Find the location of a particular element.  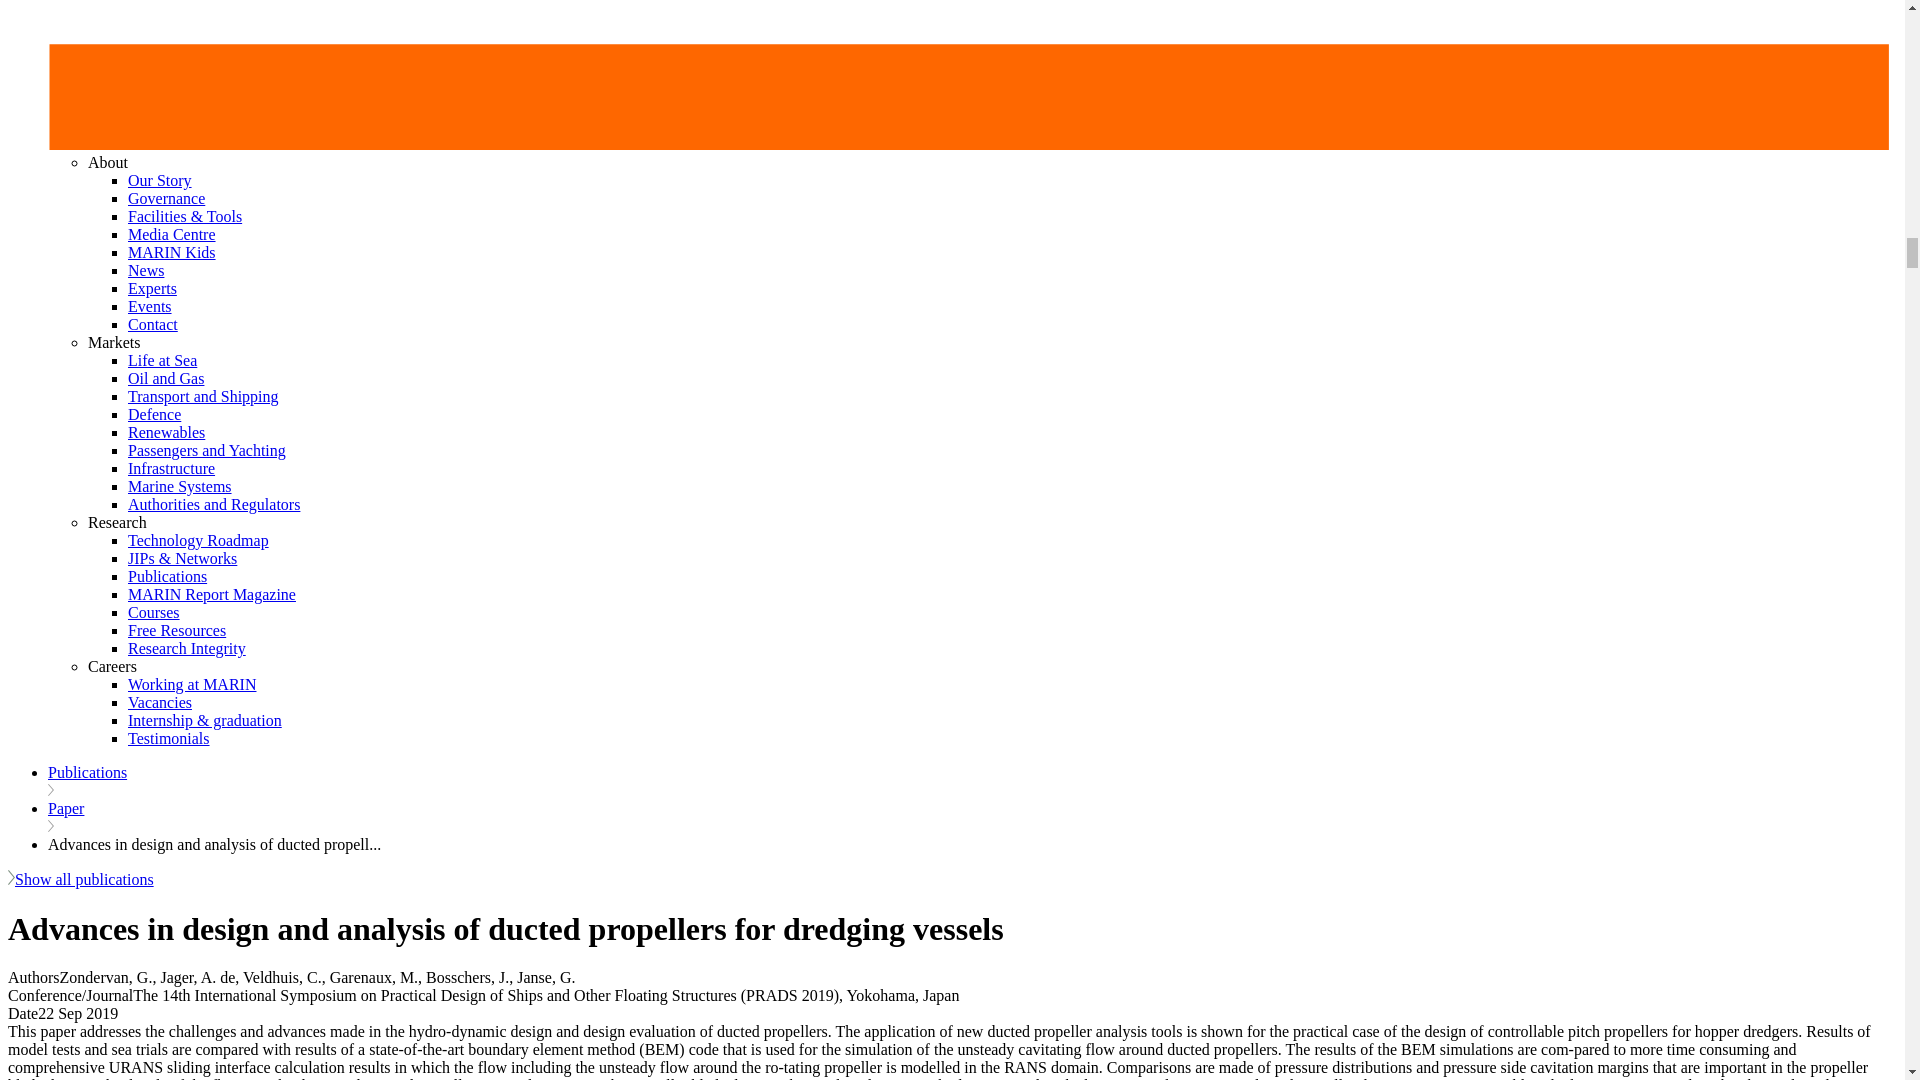

Paper is located at coordinates (66, 808).